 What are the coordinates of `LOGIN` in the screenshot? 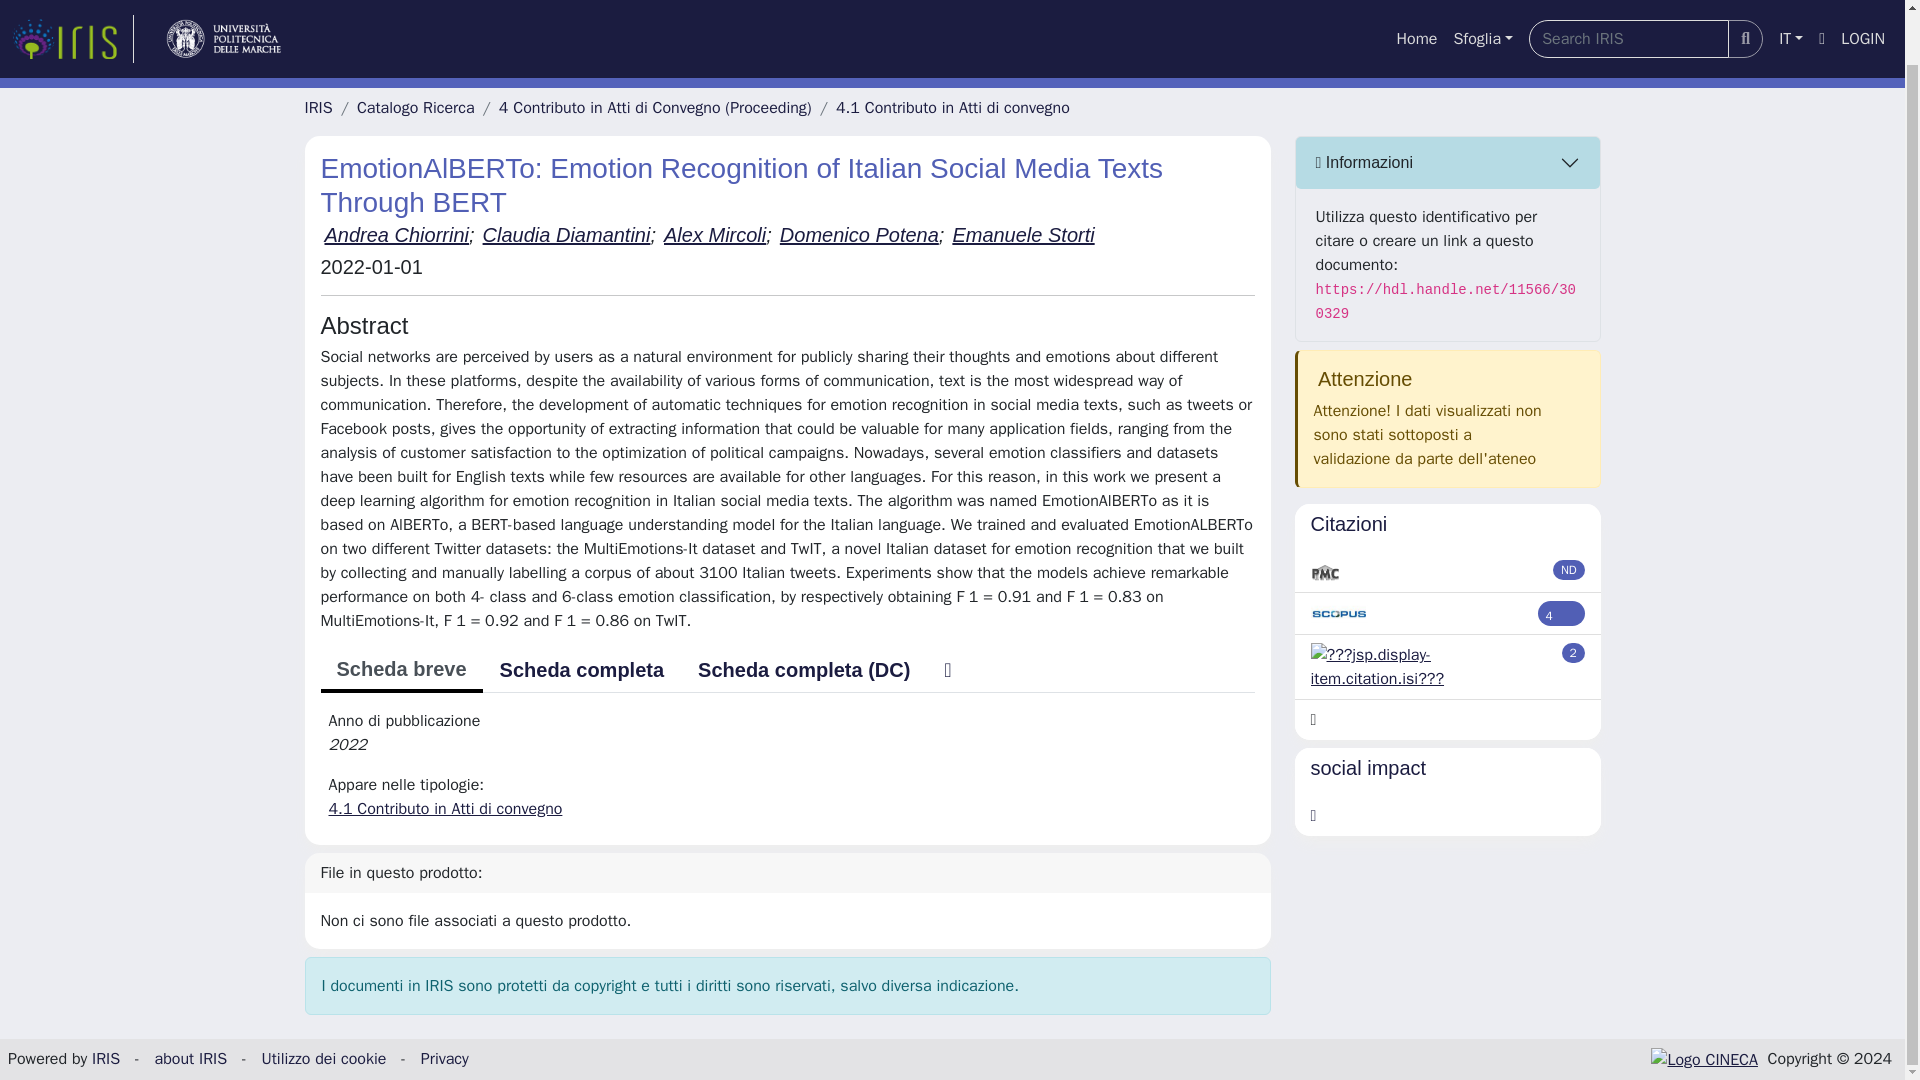 It's located at (1863, 2).